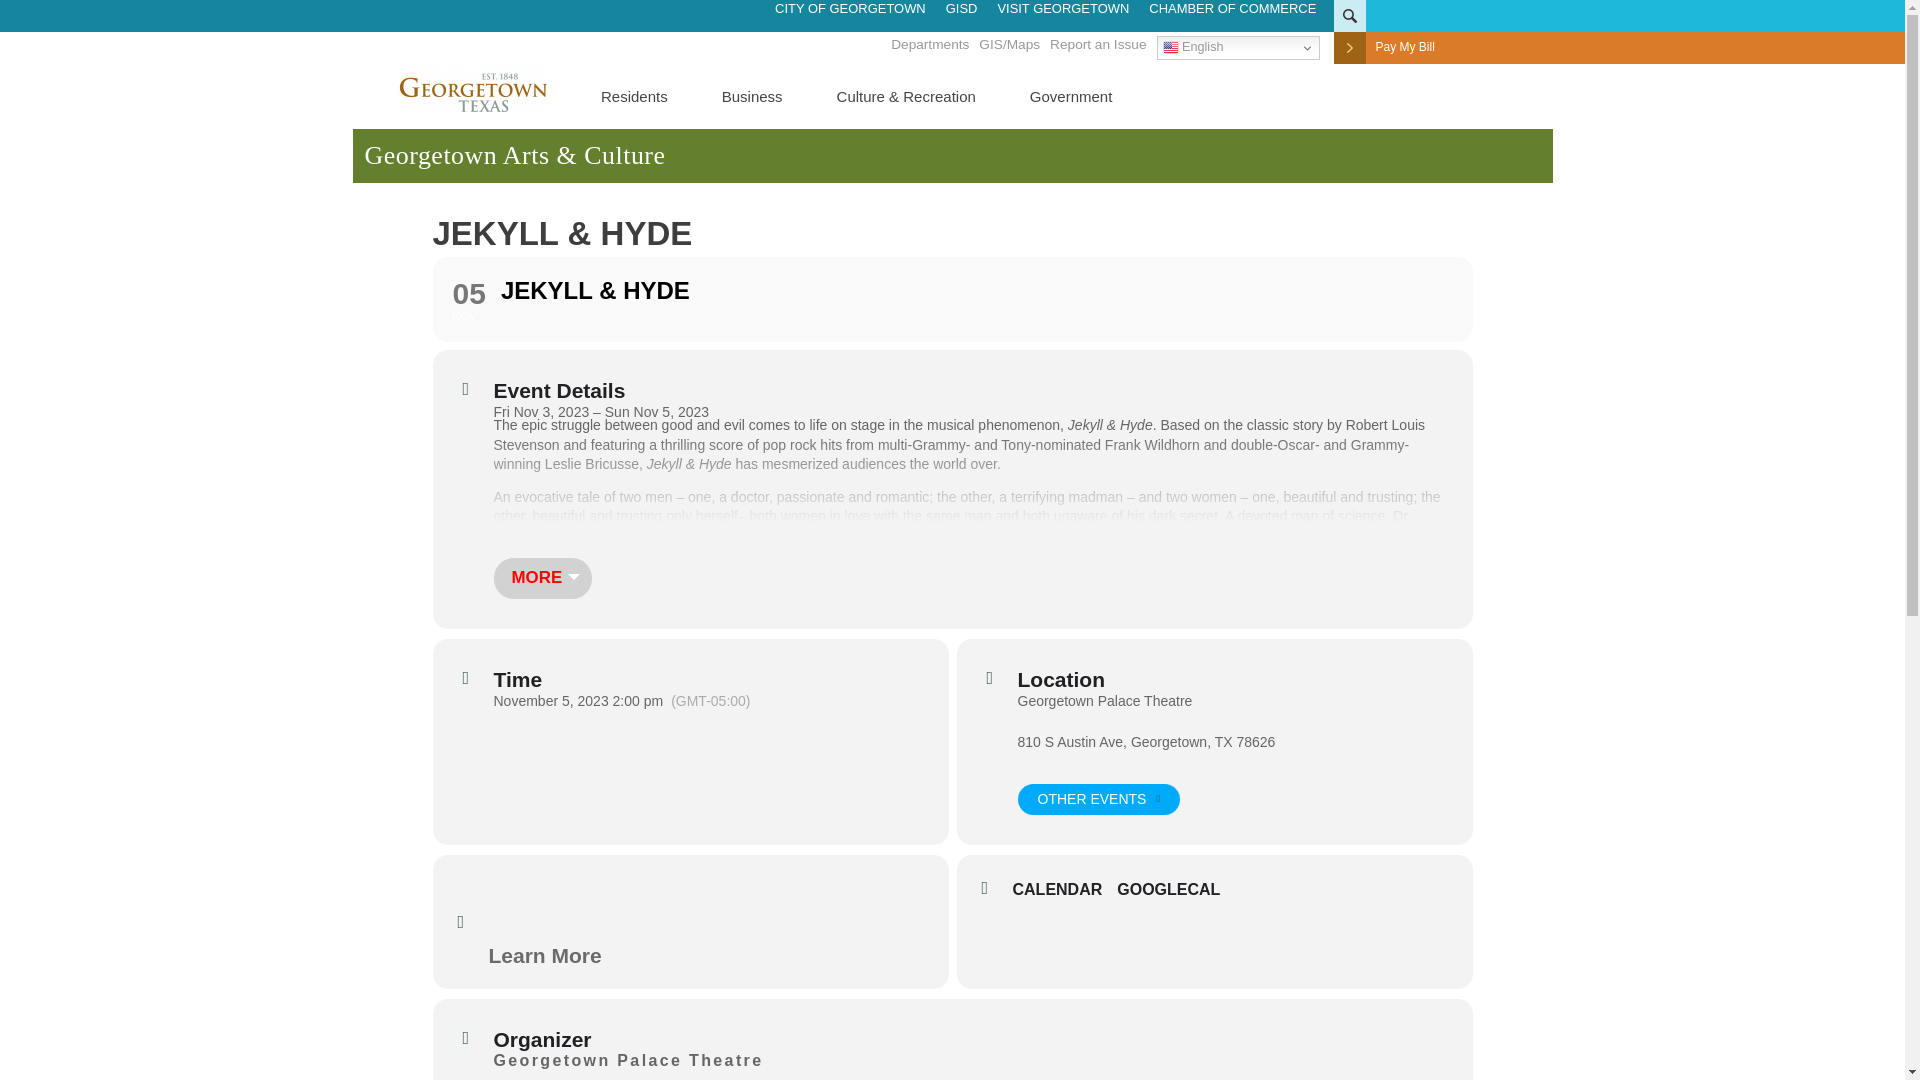 This screenshot has height=1080, width=1920. I want to click on Add to google calendar, so click(1176, 890).